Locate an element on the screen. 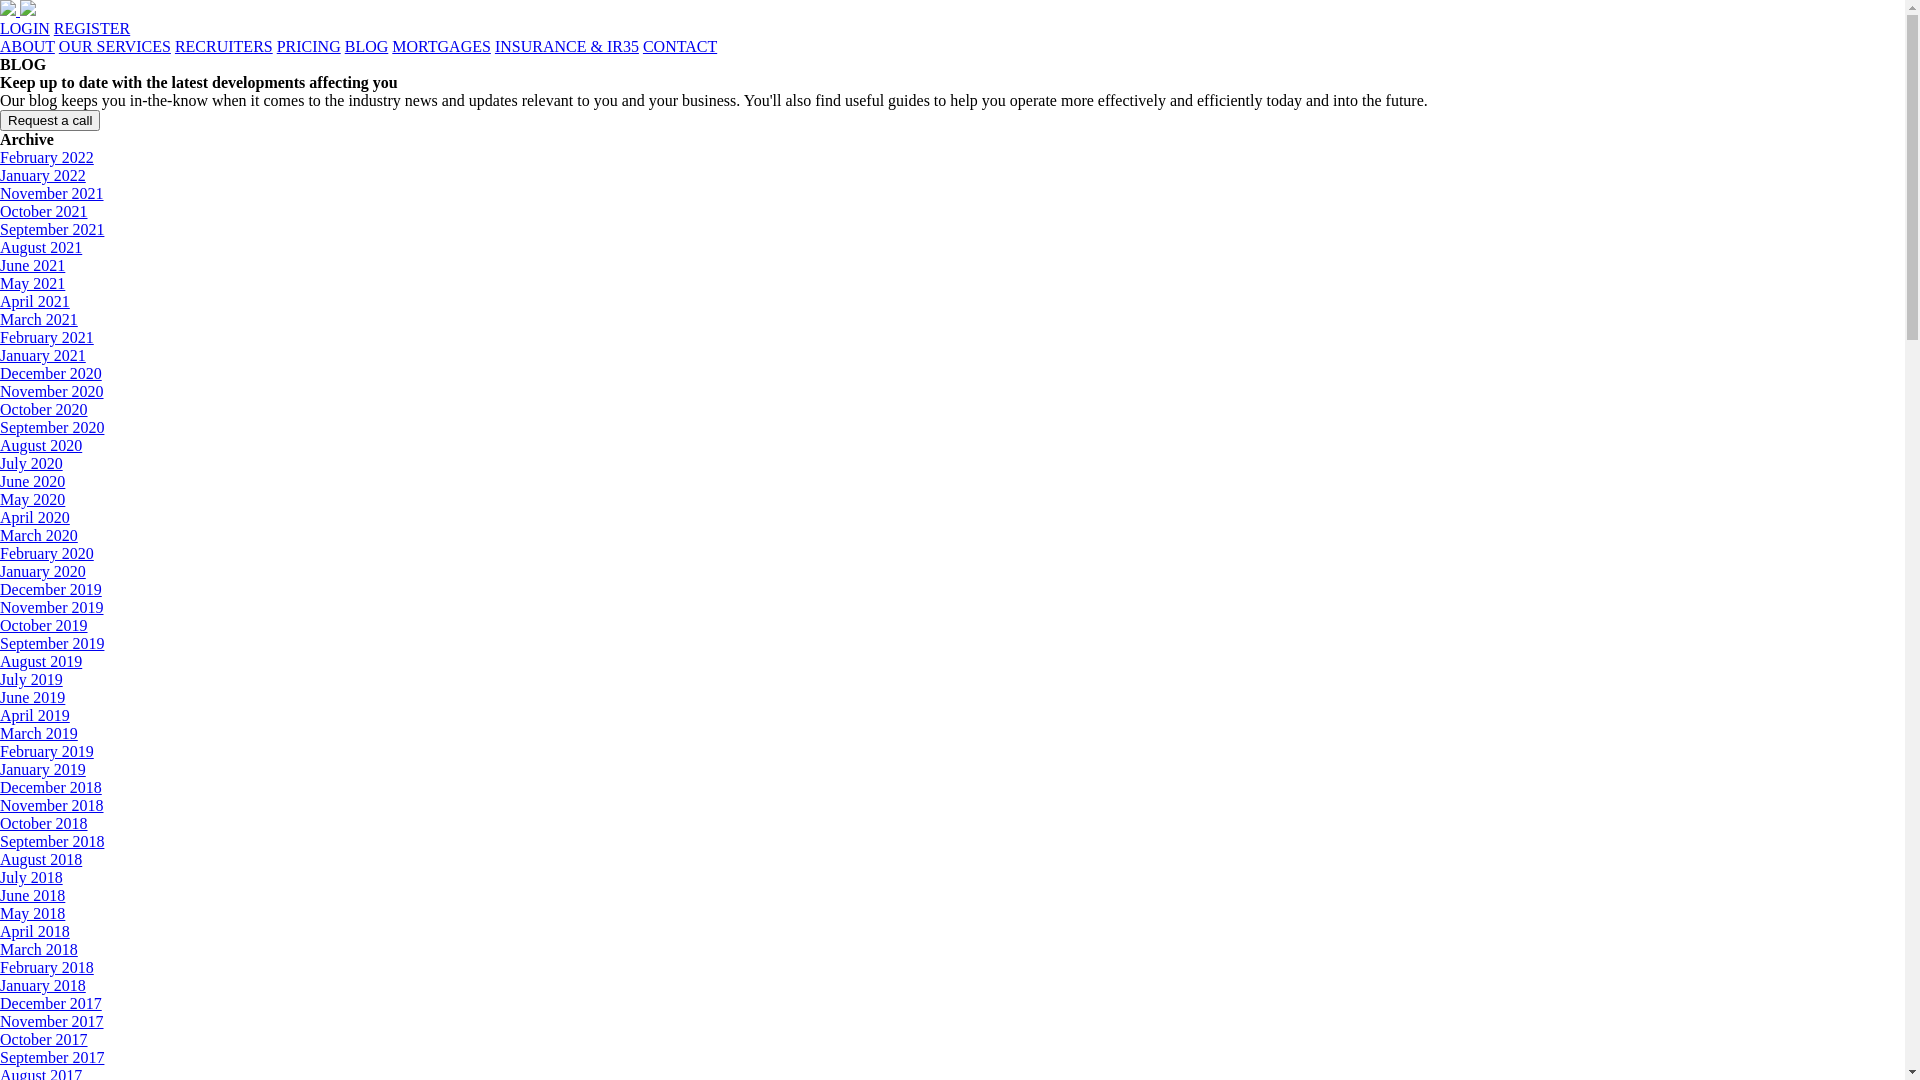 The image size is (1920, 1080). RECRUITERS is located at coordinates (224, 46).